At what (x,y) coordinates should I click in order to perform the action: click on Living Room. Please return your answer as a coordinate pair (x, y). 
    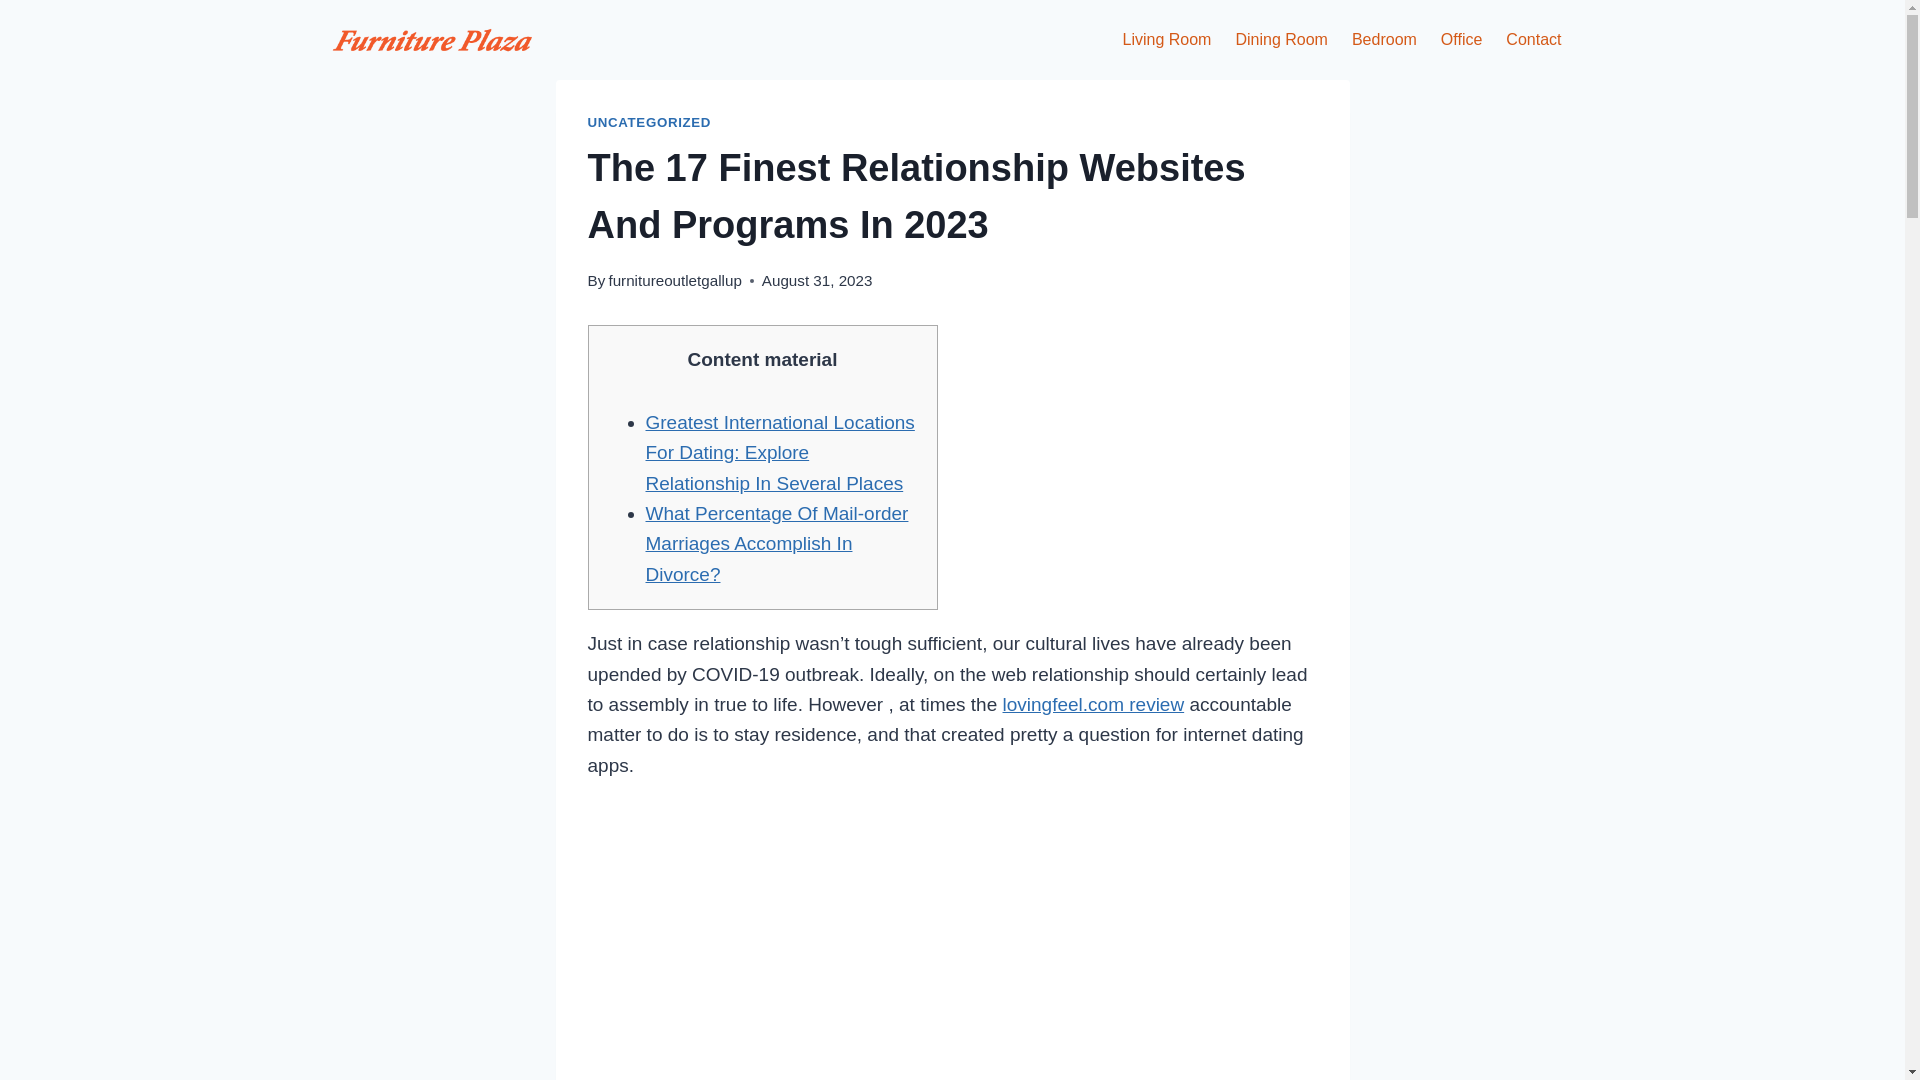
    Looking at the image, I should click on (1168, 40).